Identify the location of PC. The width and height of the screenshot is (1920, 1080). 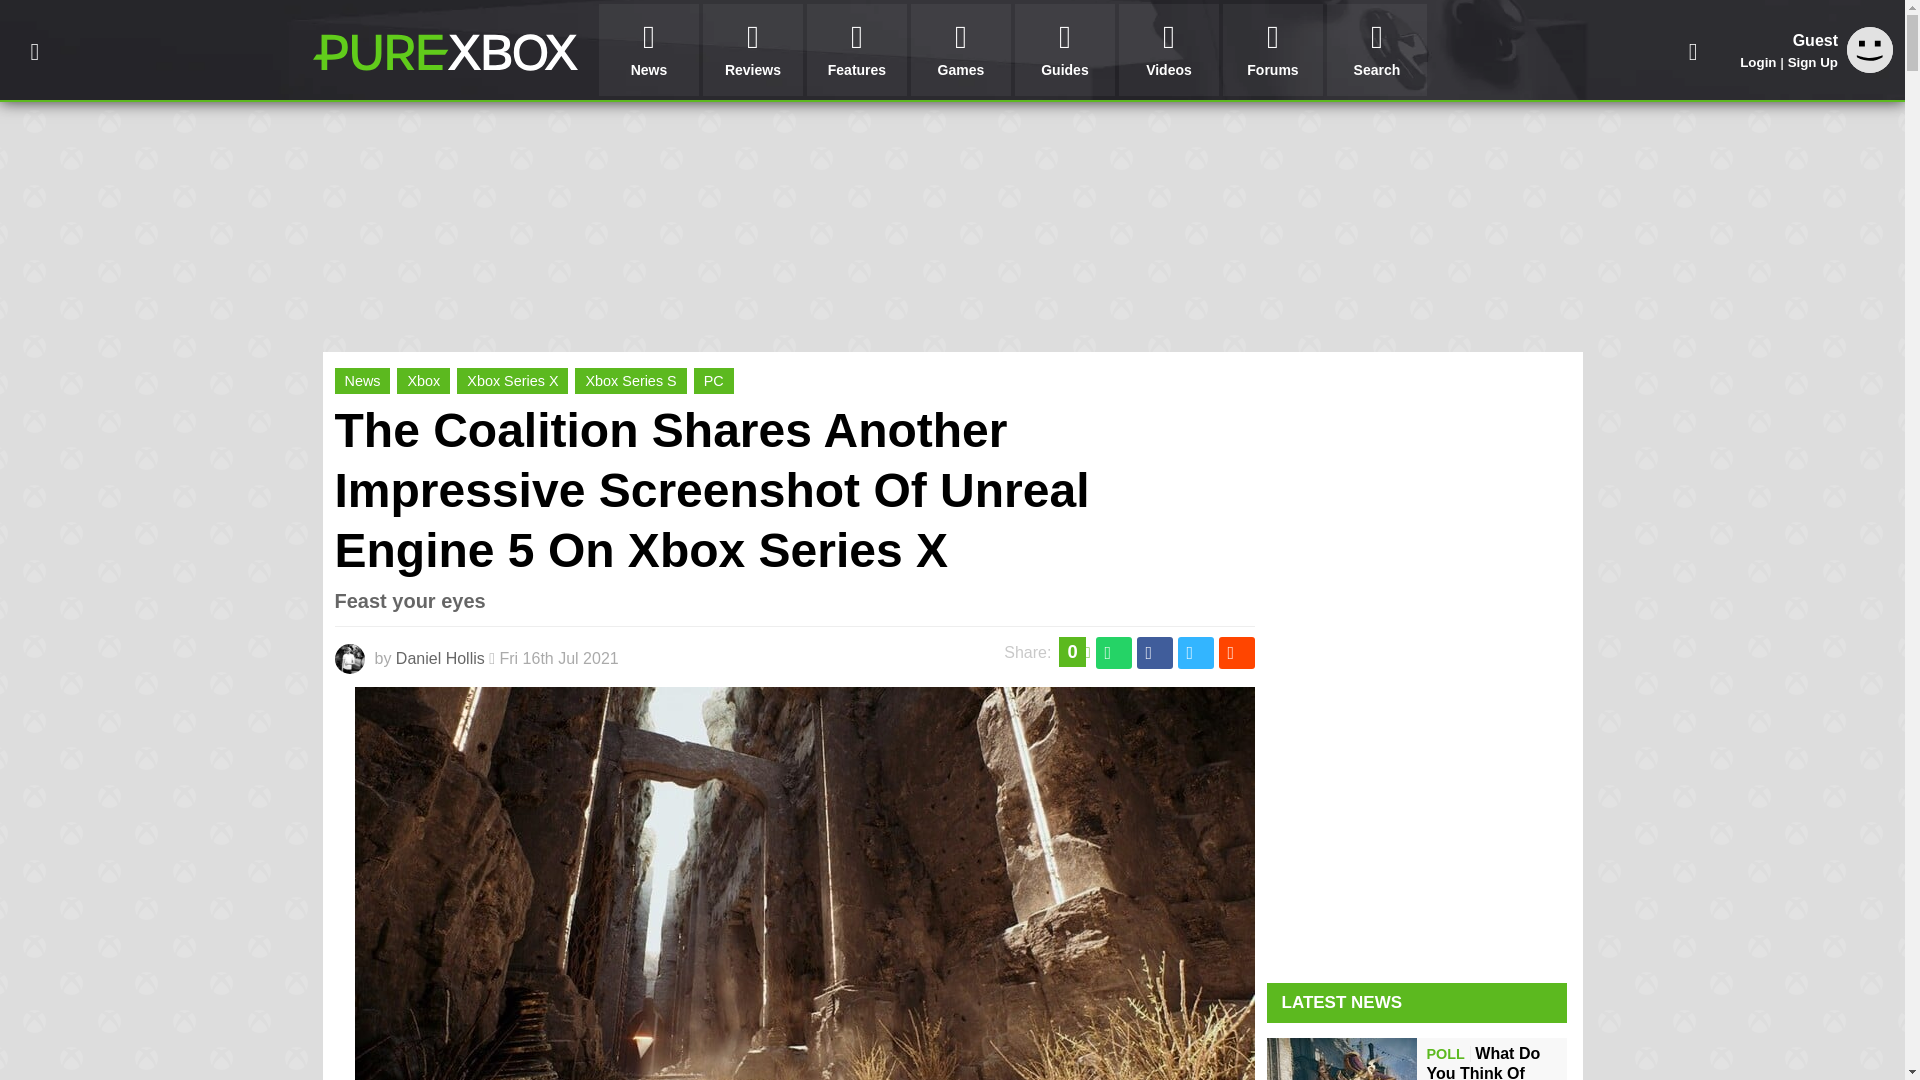
(713, 381).